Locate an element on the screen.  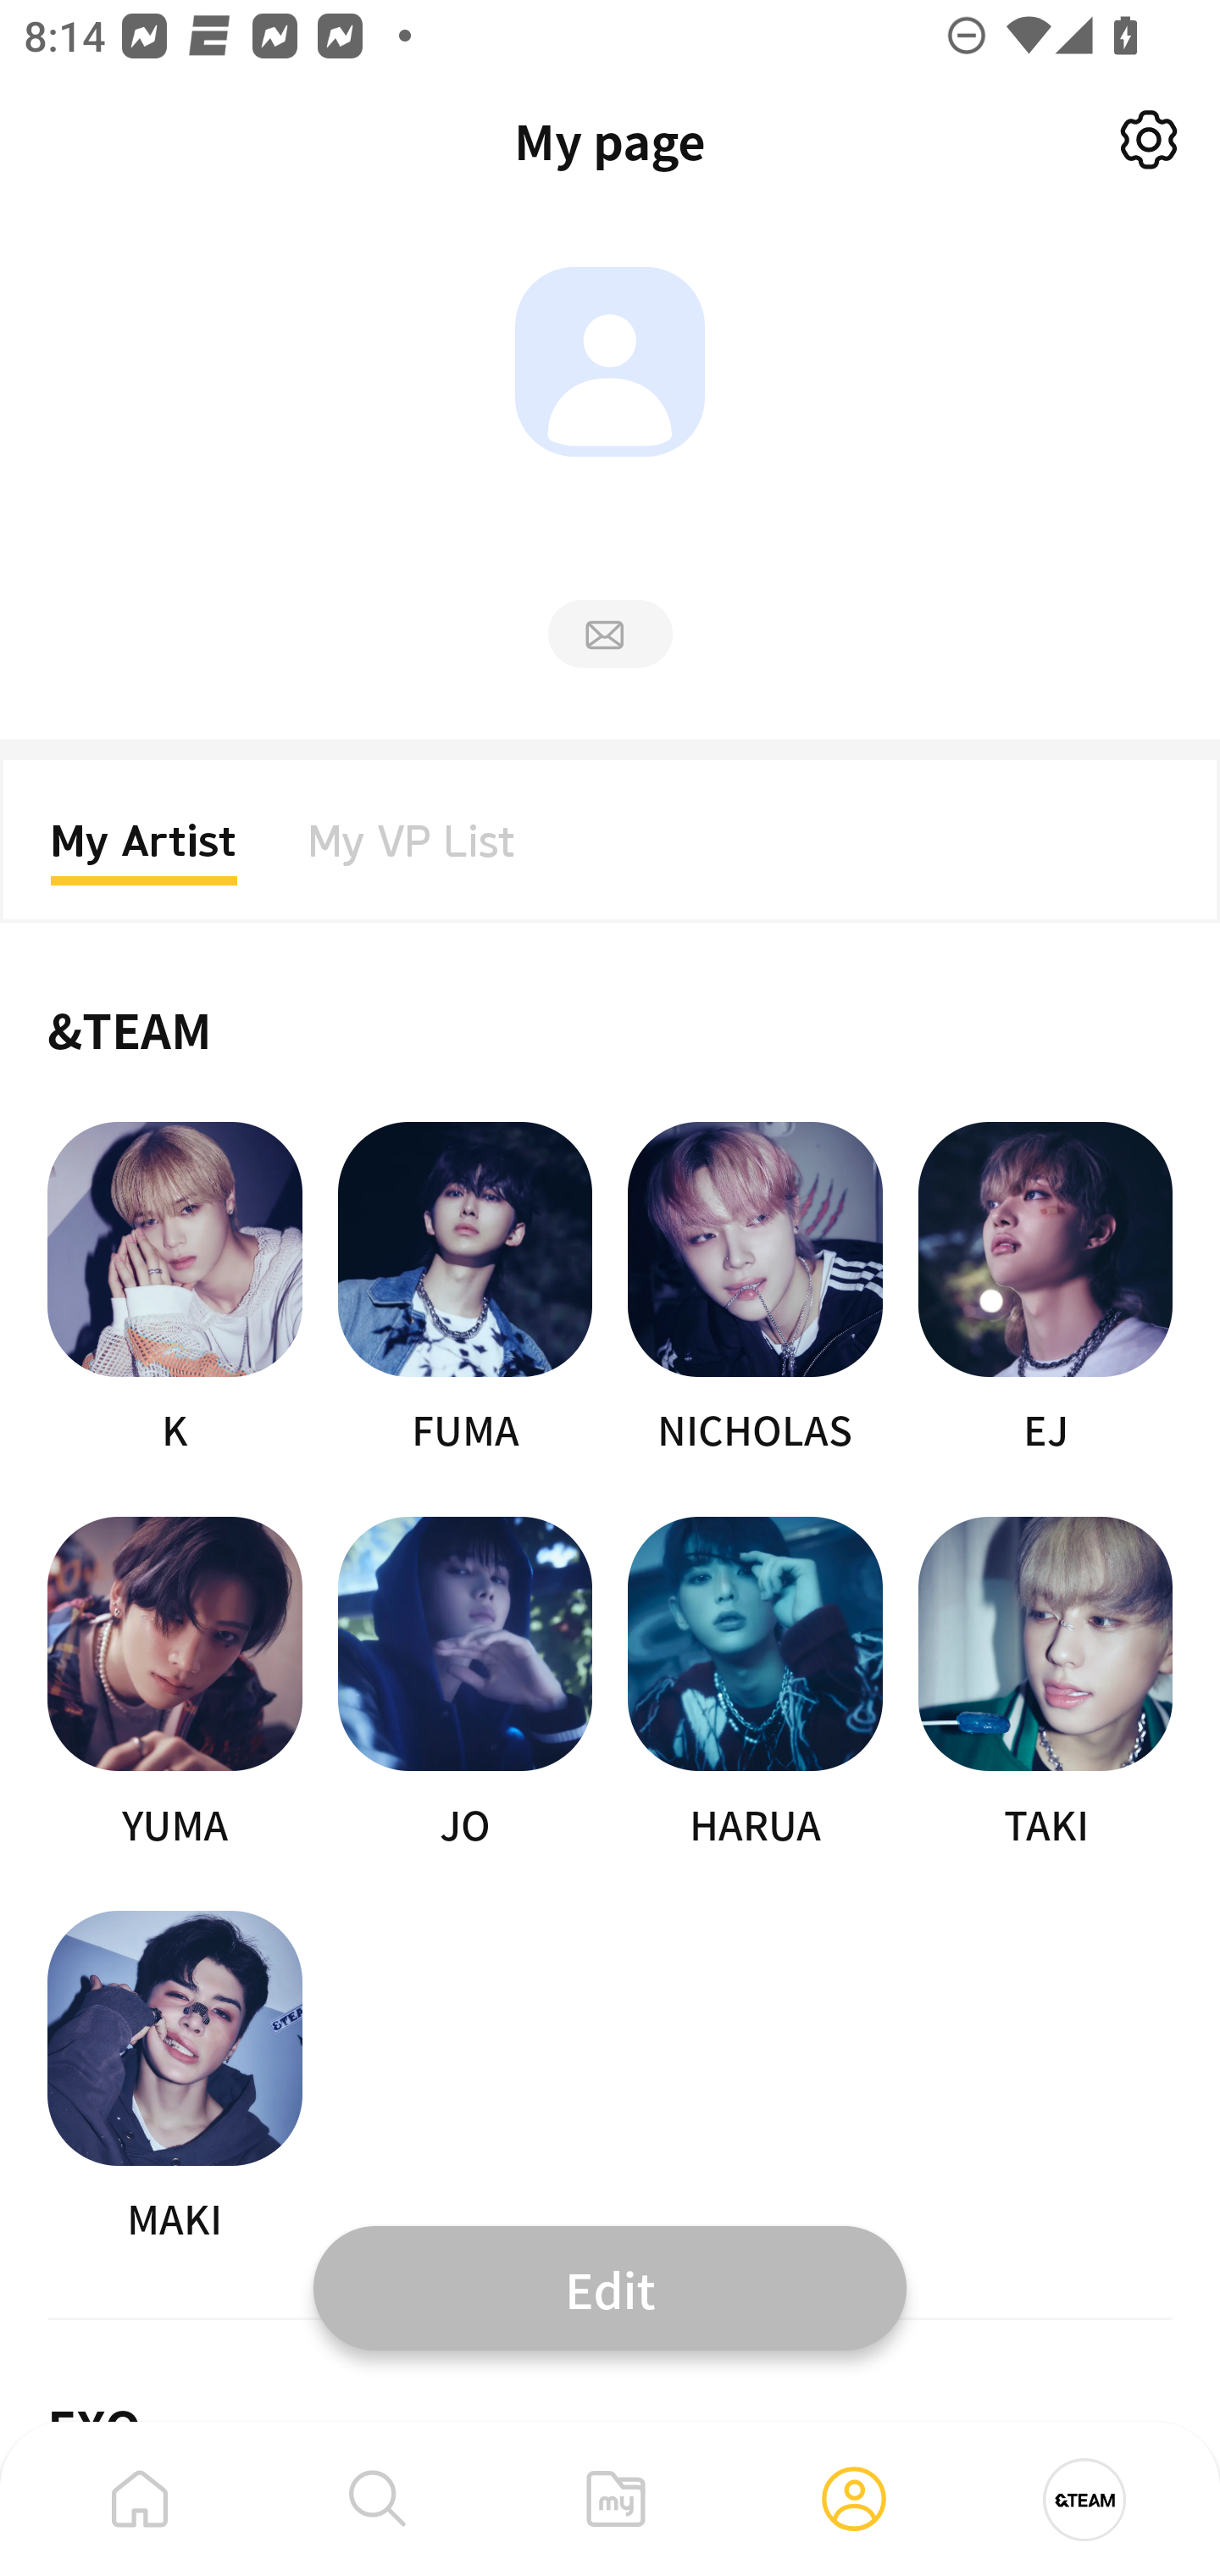
EJ is located at coordinates (1045, 1290).